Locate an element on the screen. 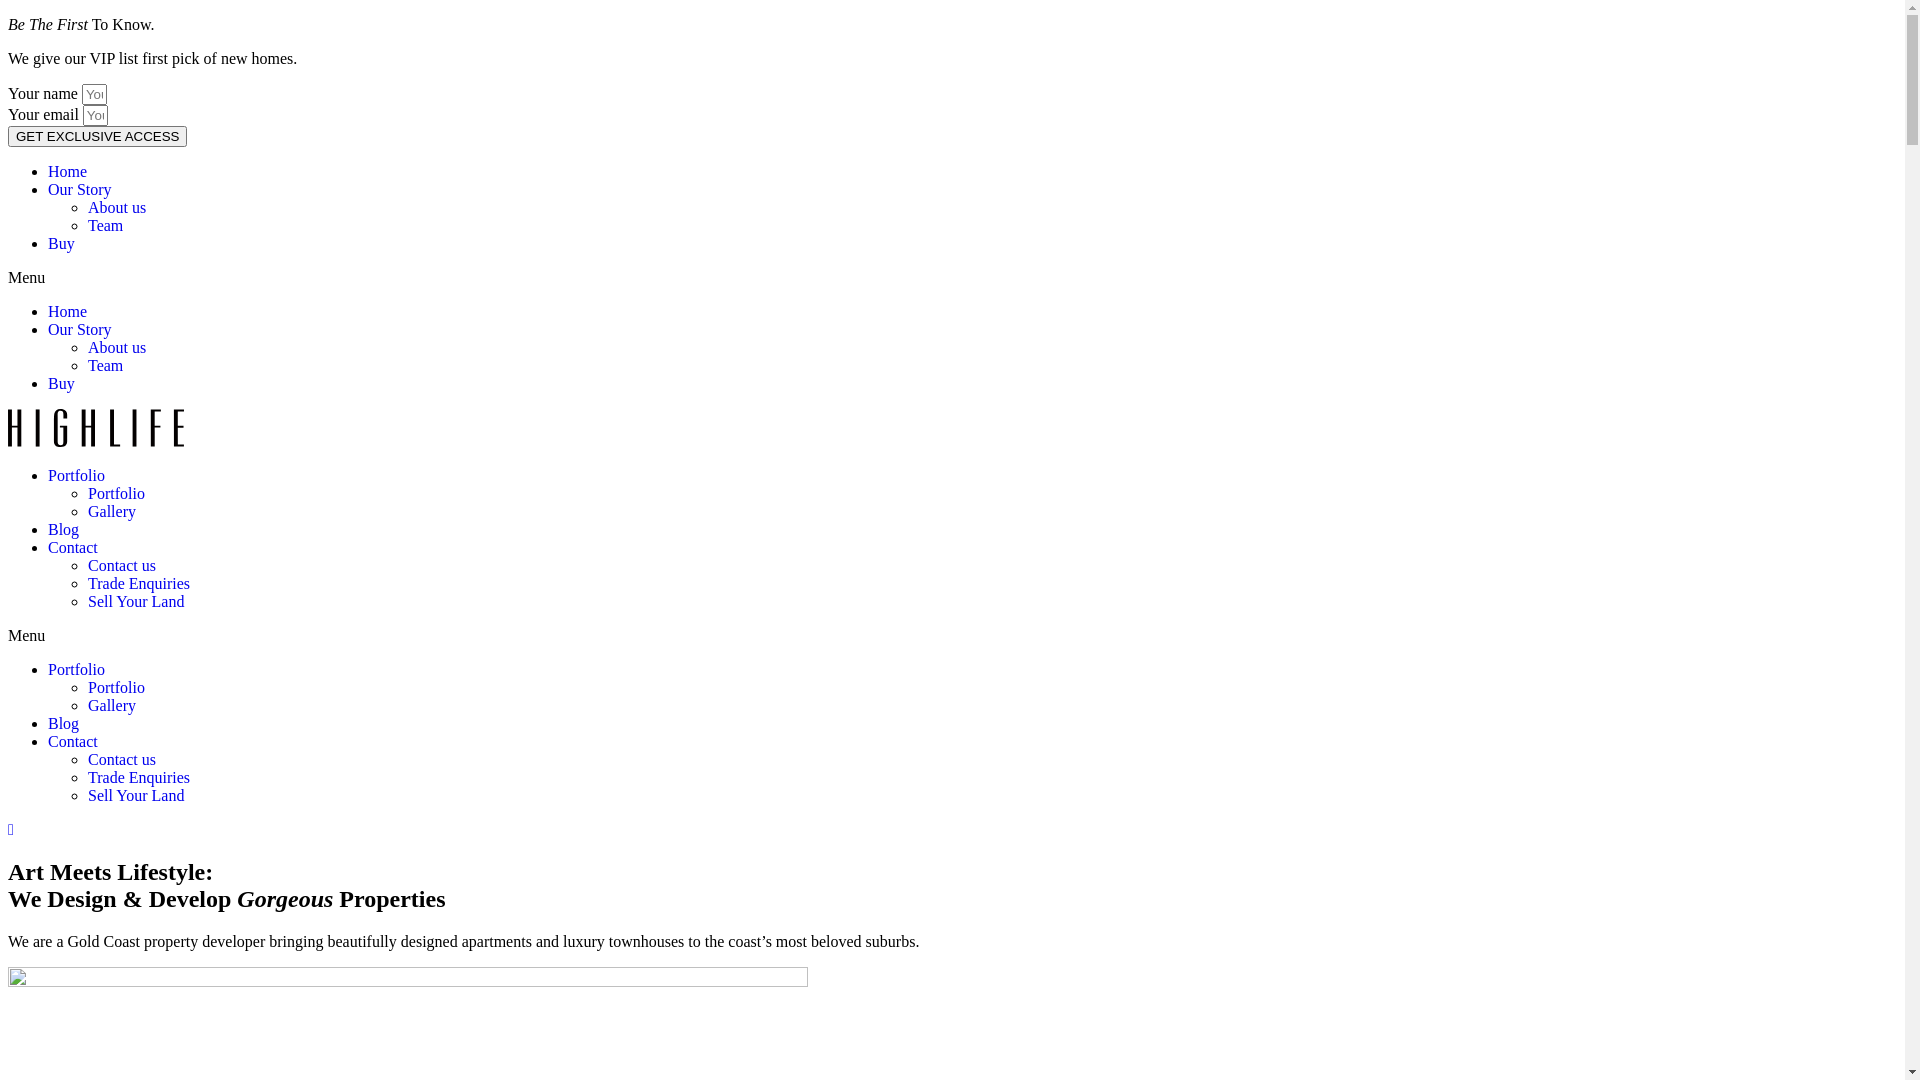  Skip to content is located at coordinates (8, 16).